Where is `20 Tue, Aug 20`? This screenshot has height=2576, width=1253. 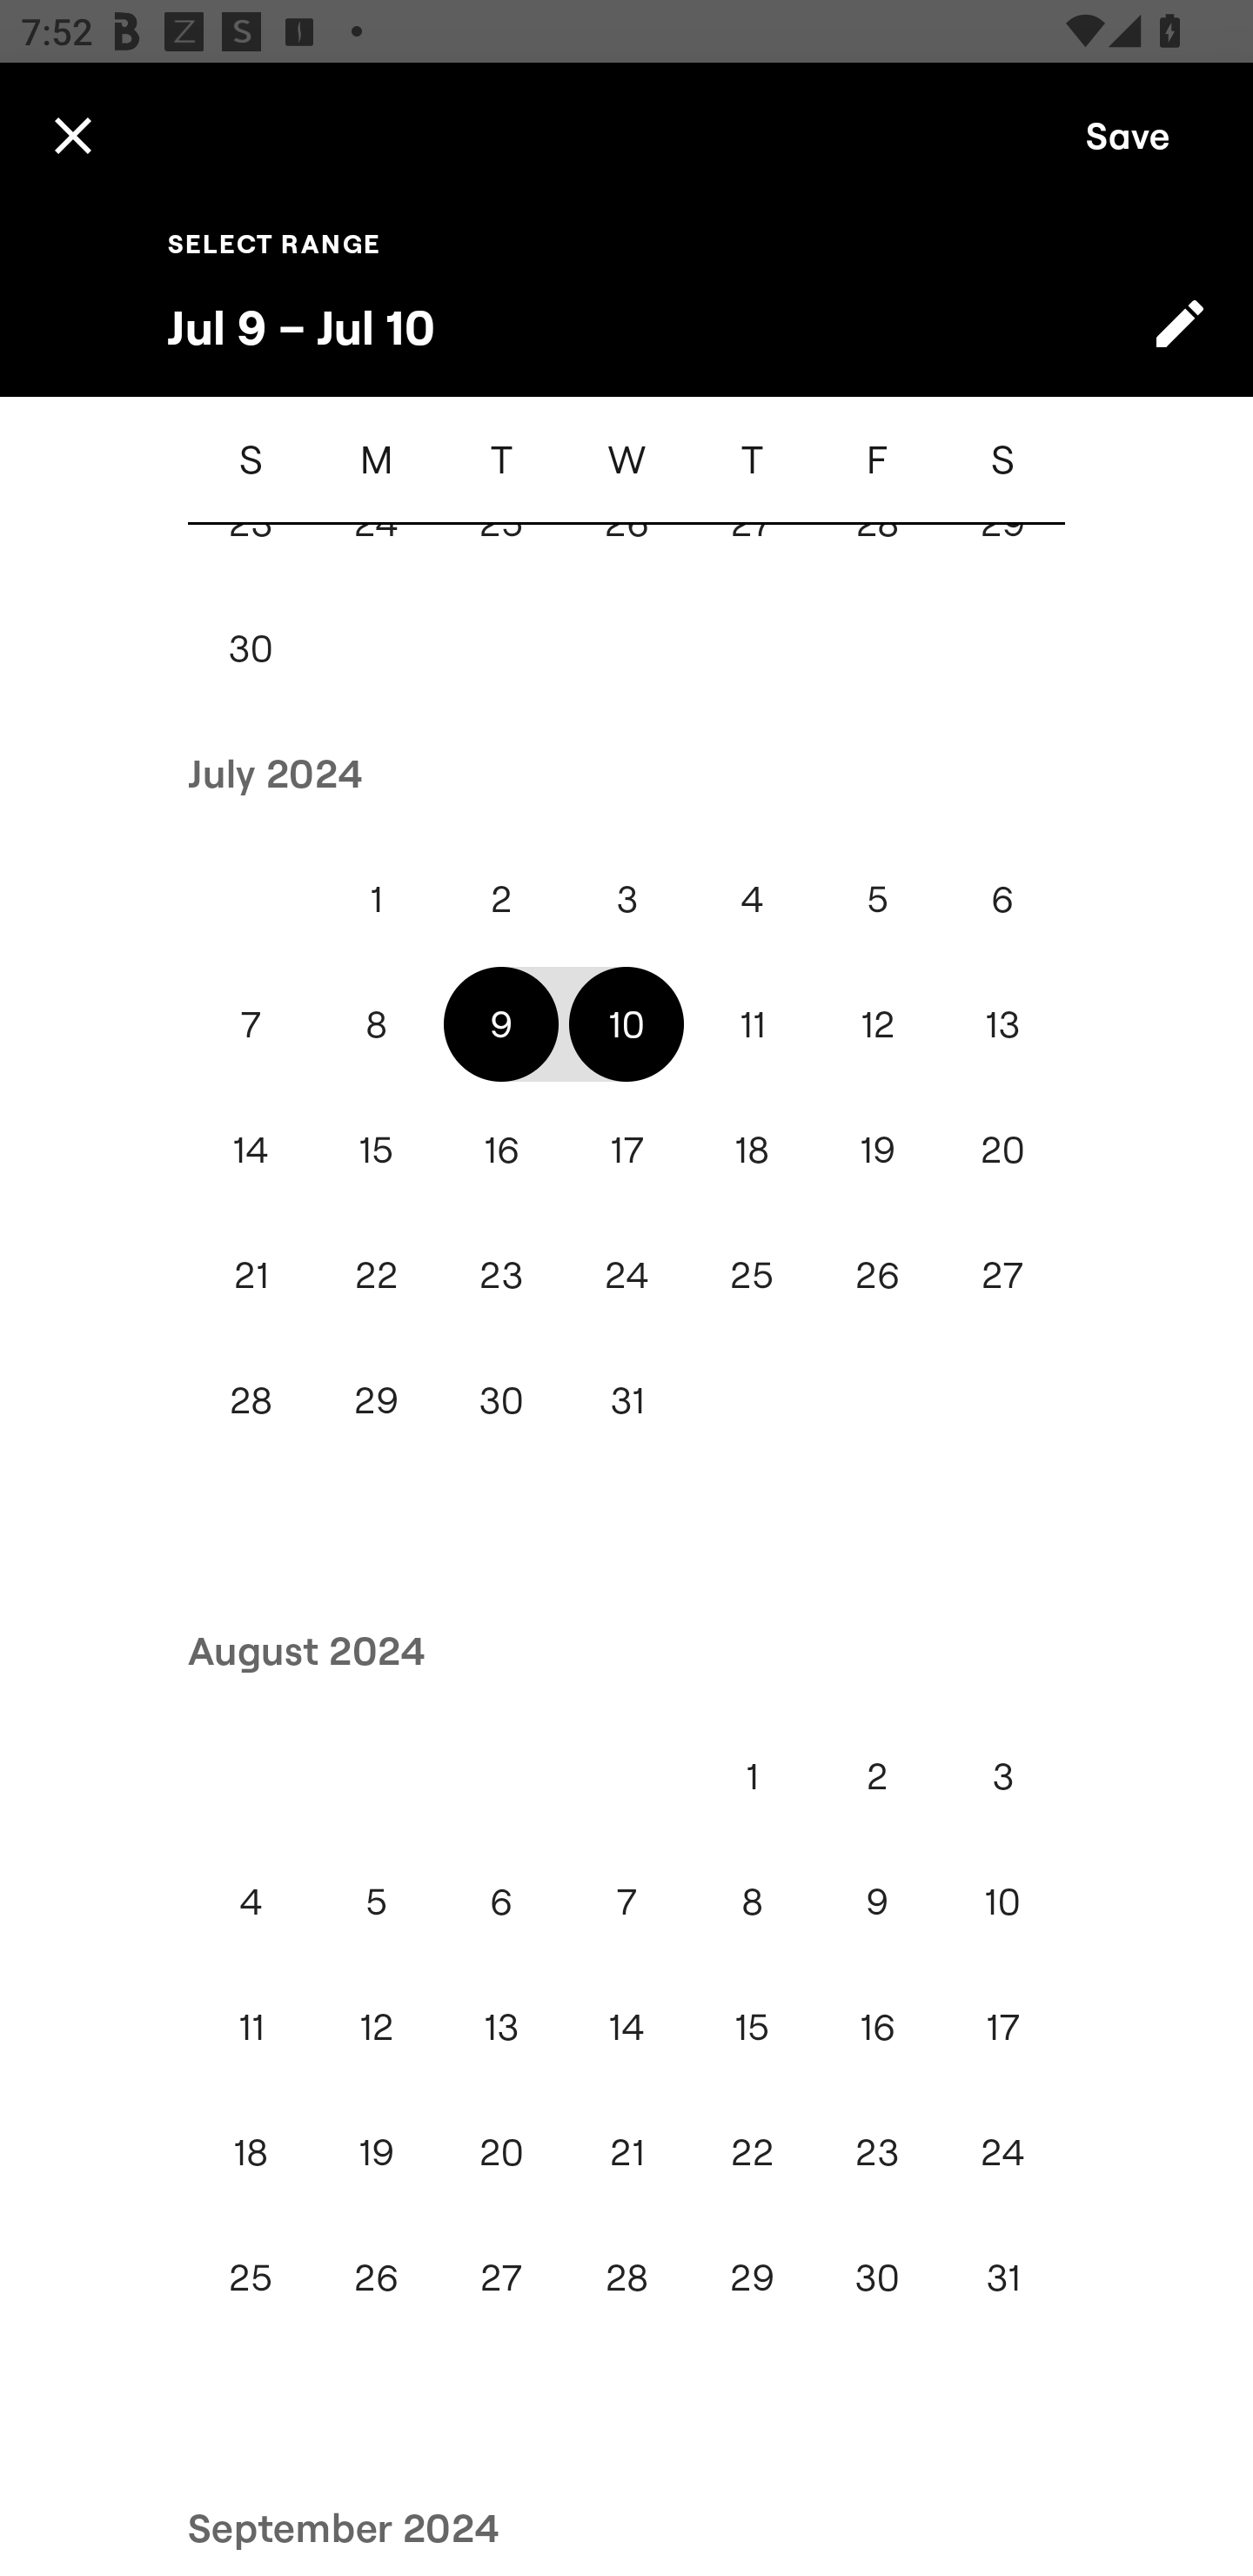 20 Tue, Aug 20 is located at coordinates (501, 2151).